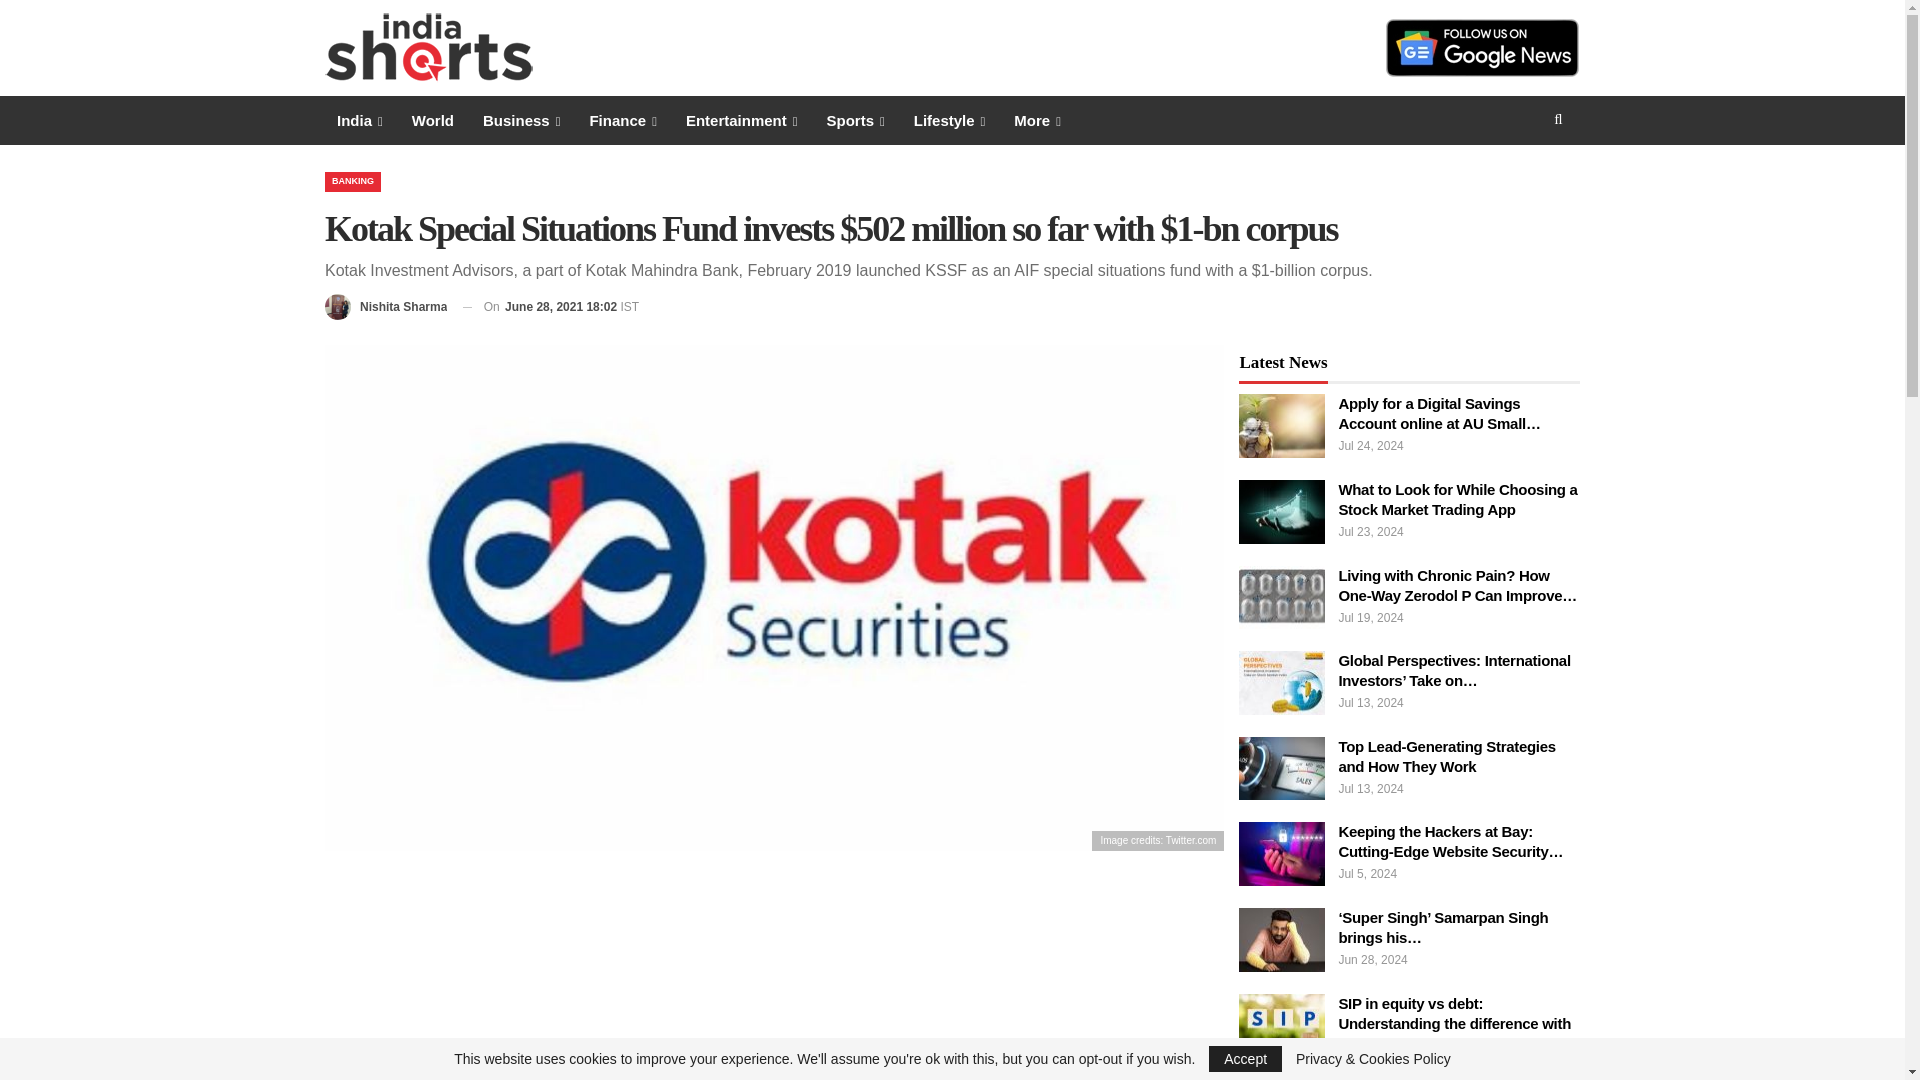  Describe the element at coordinates (360, 120) in the screenshot. I see `India` at that location.